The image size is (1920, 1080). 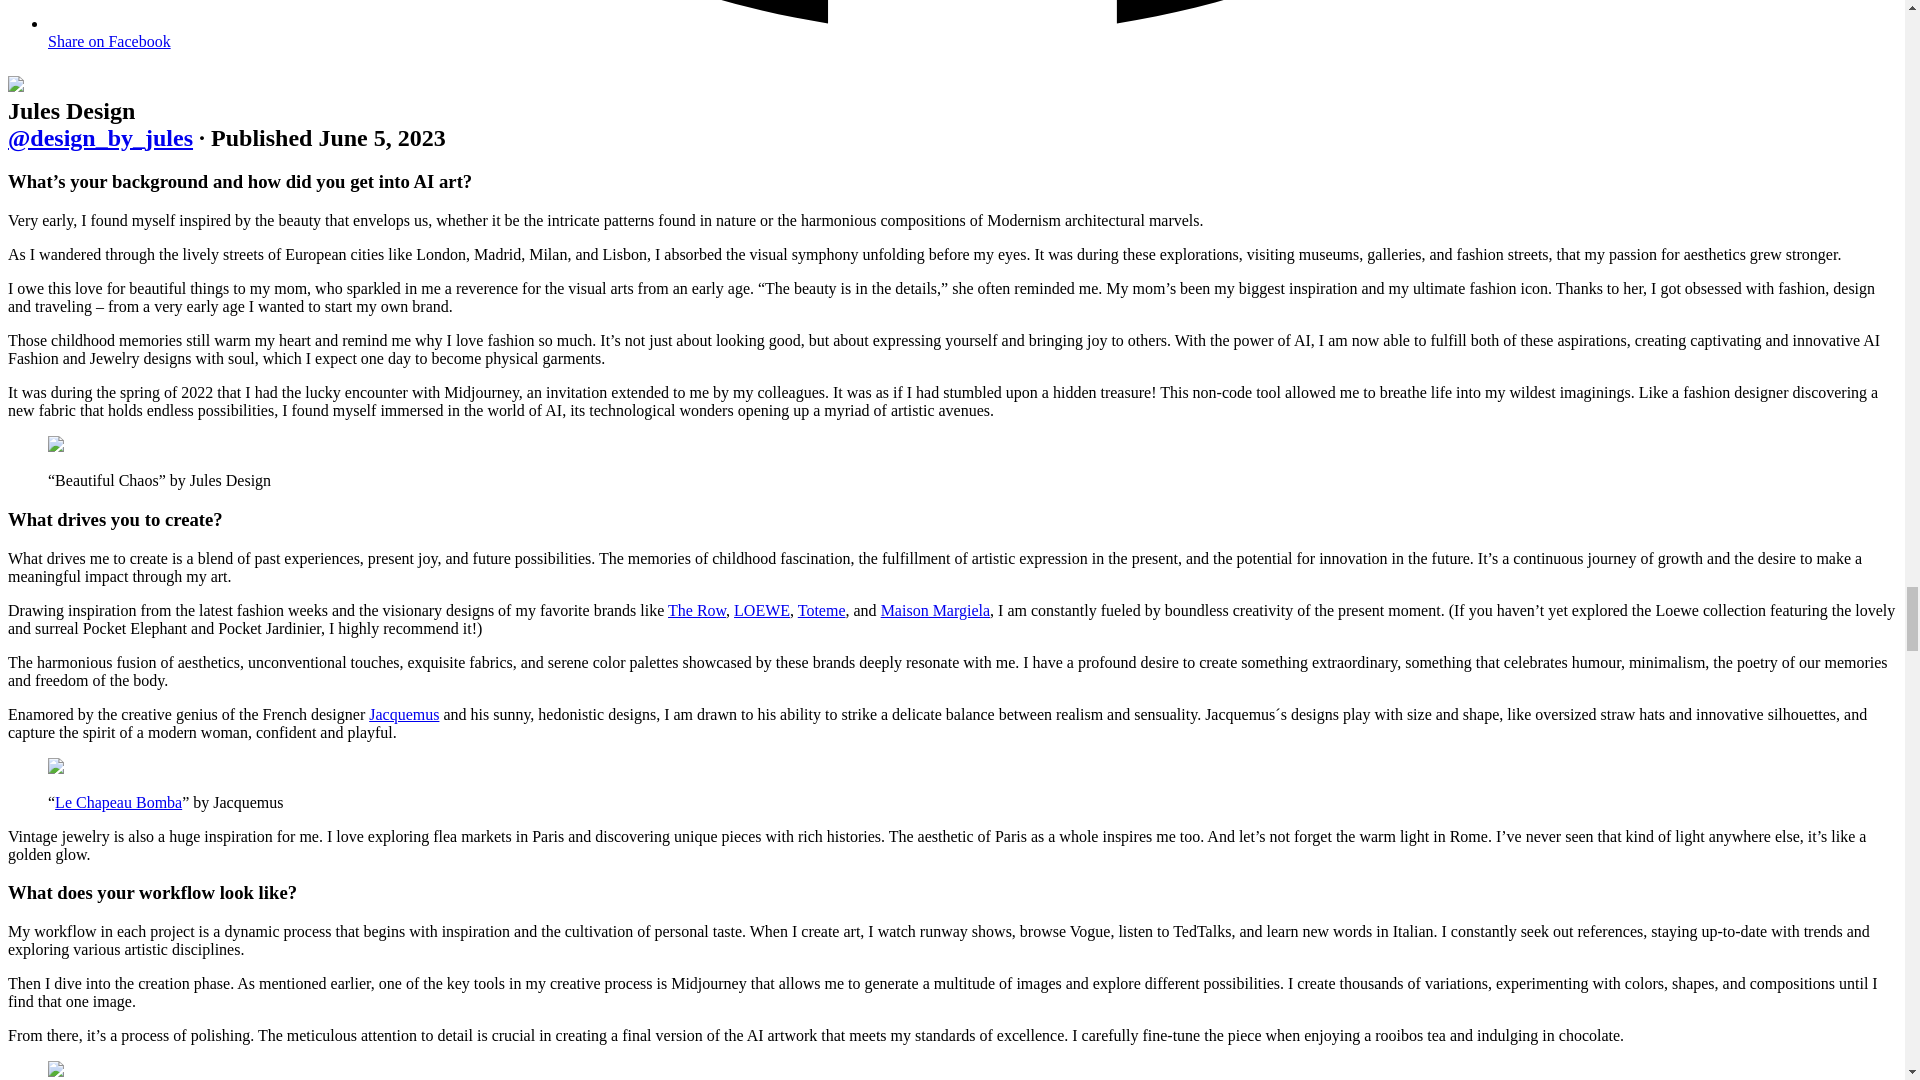 I want to click on LOEWE, so click(x=761, y=610).